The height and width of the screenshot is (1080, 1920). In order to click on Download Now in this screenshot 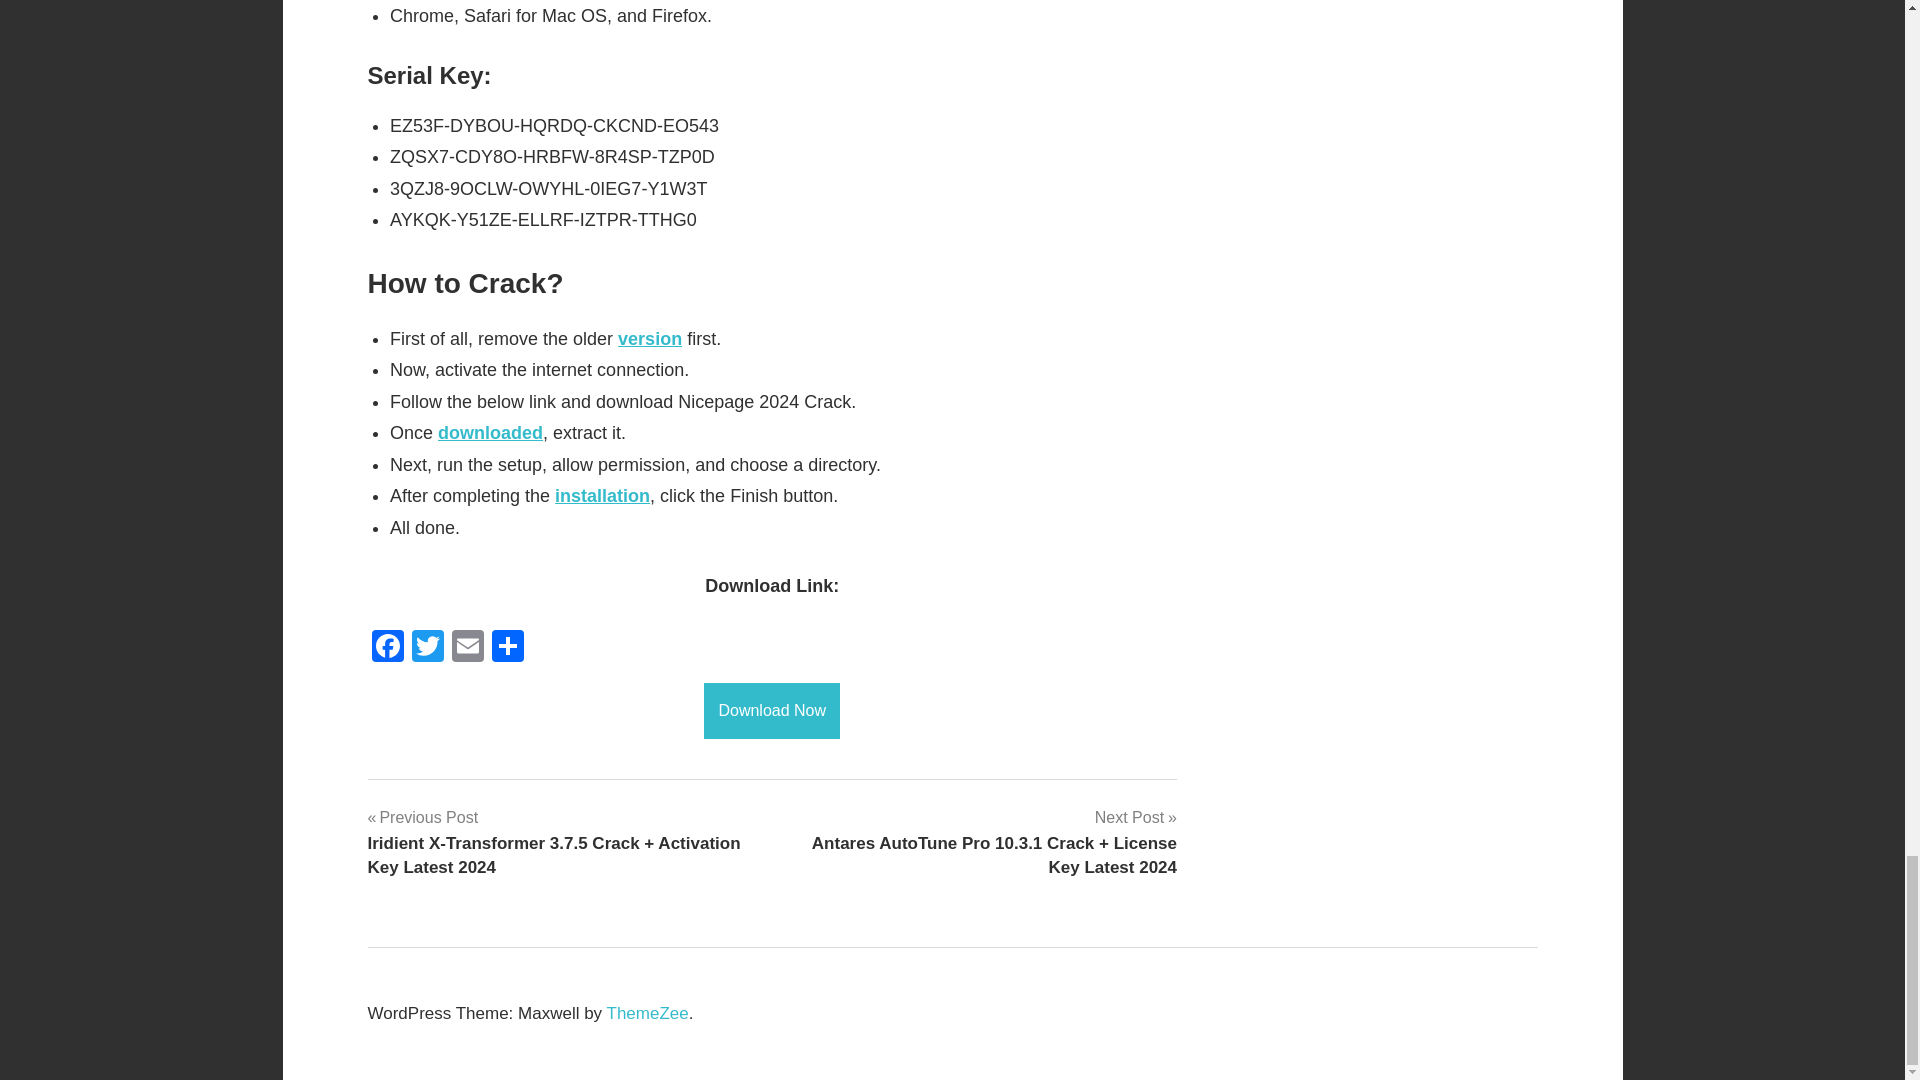, I will do `click(772, 710)`.